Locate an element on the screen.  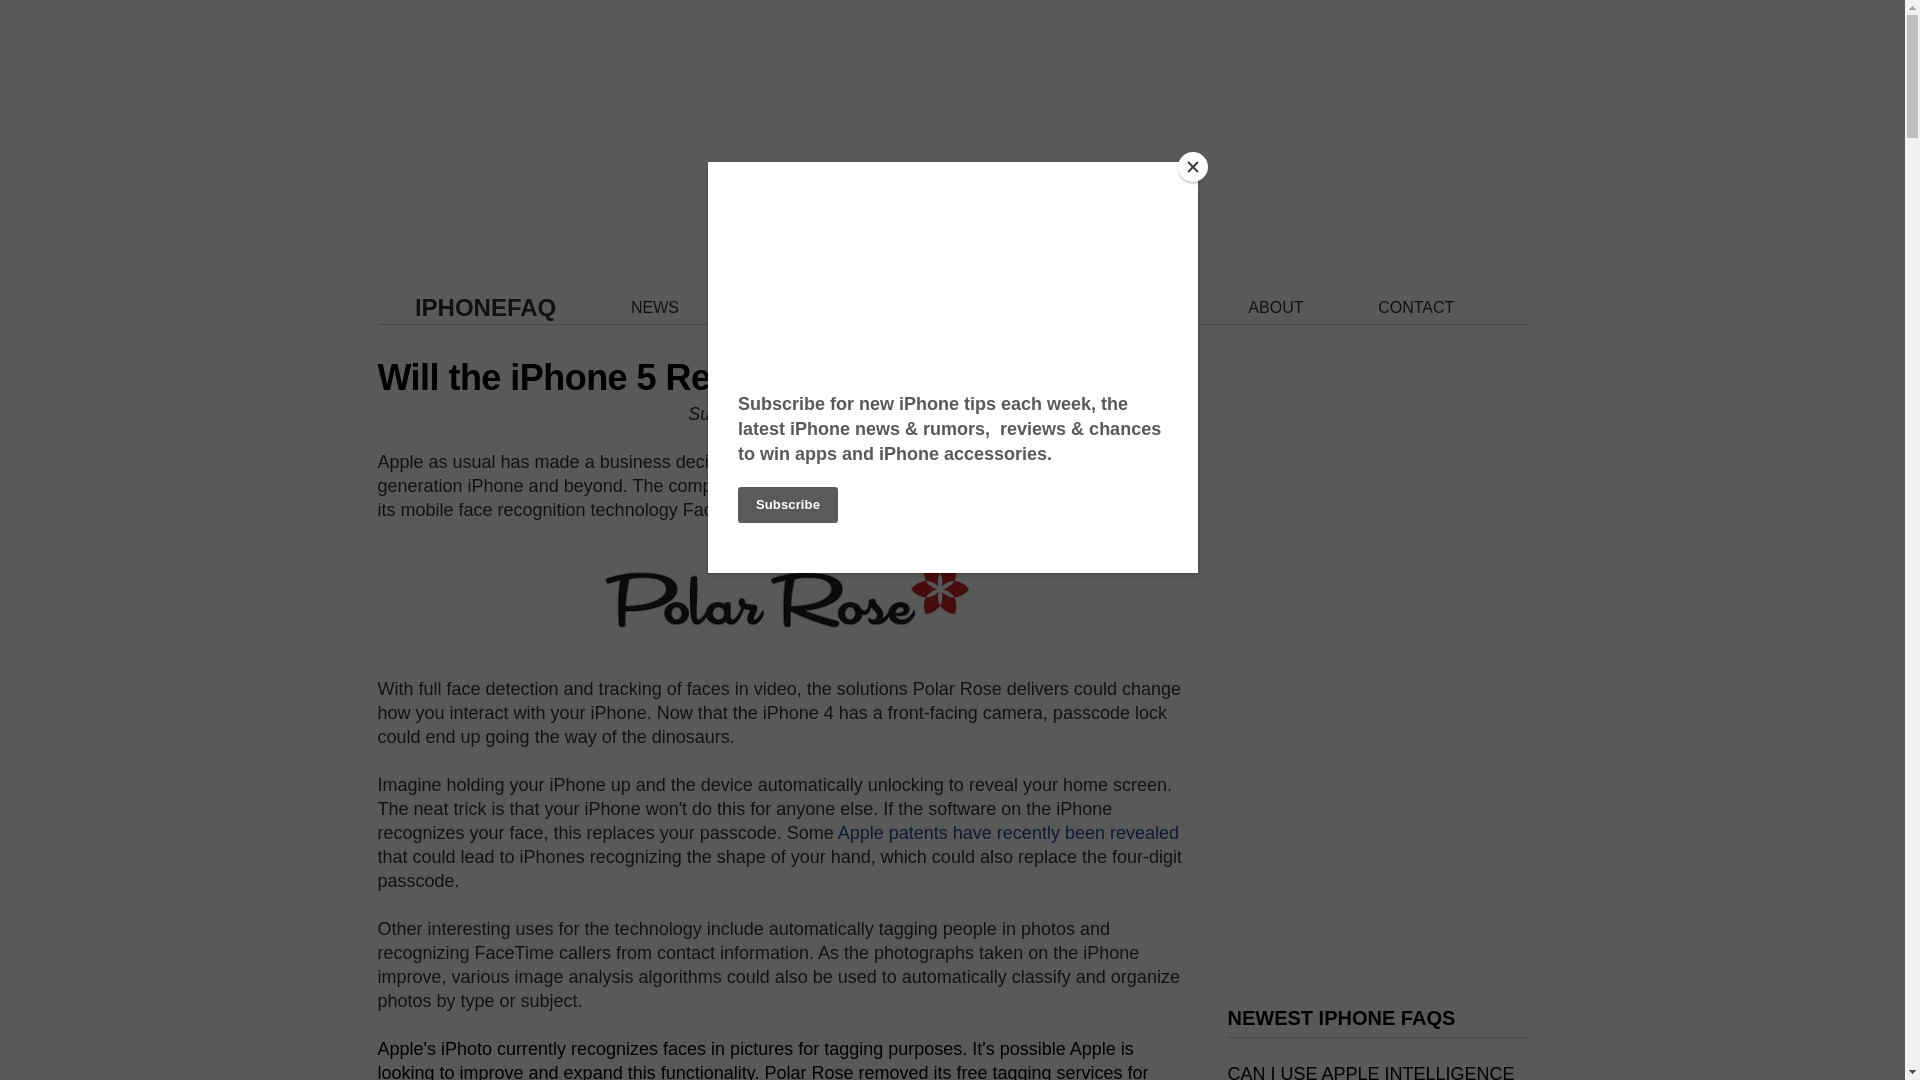
Apple patents have recently been revealed is located at coordinates (1008, 832).